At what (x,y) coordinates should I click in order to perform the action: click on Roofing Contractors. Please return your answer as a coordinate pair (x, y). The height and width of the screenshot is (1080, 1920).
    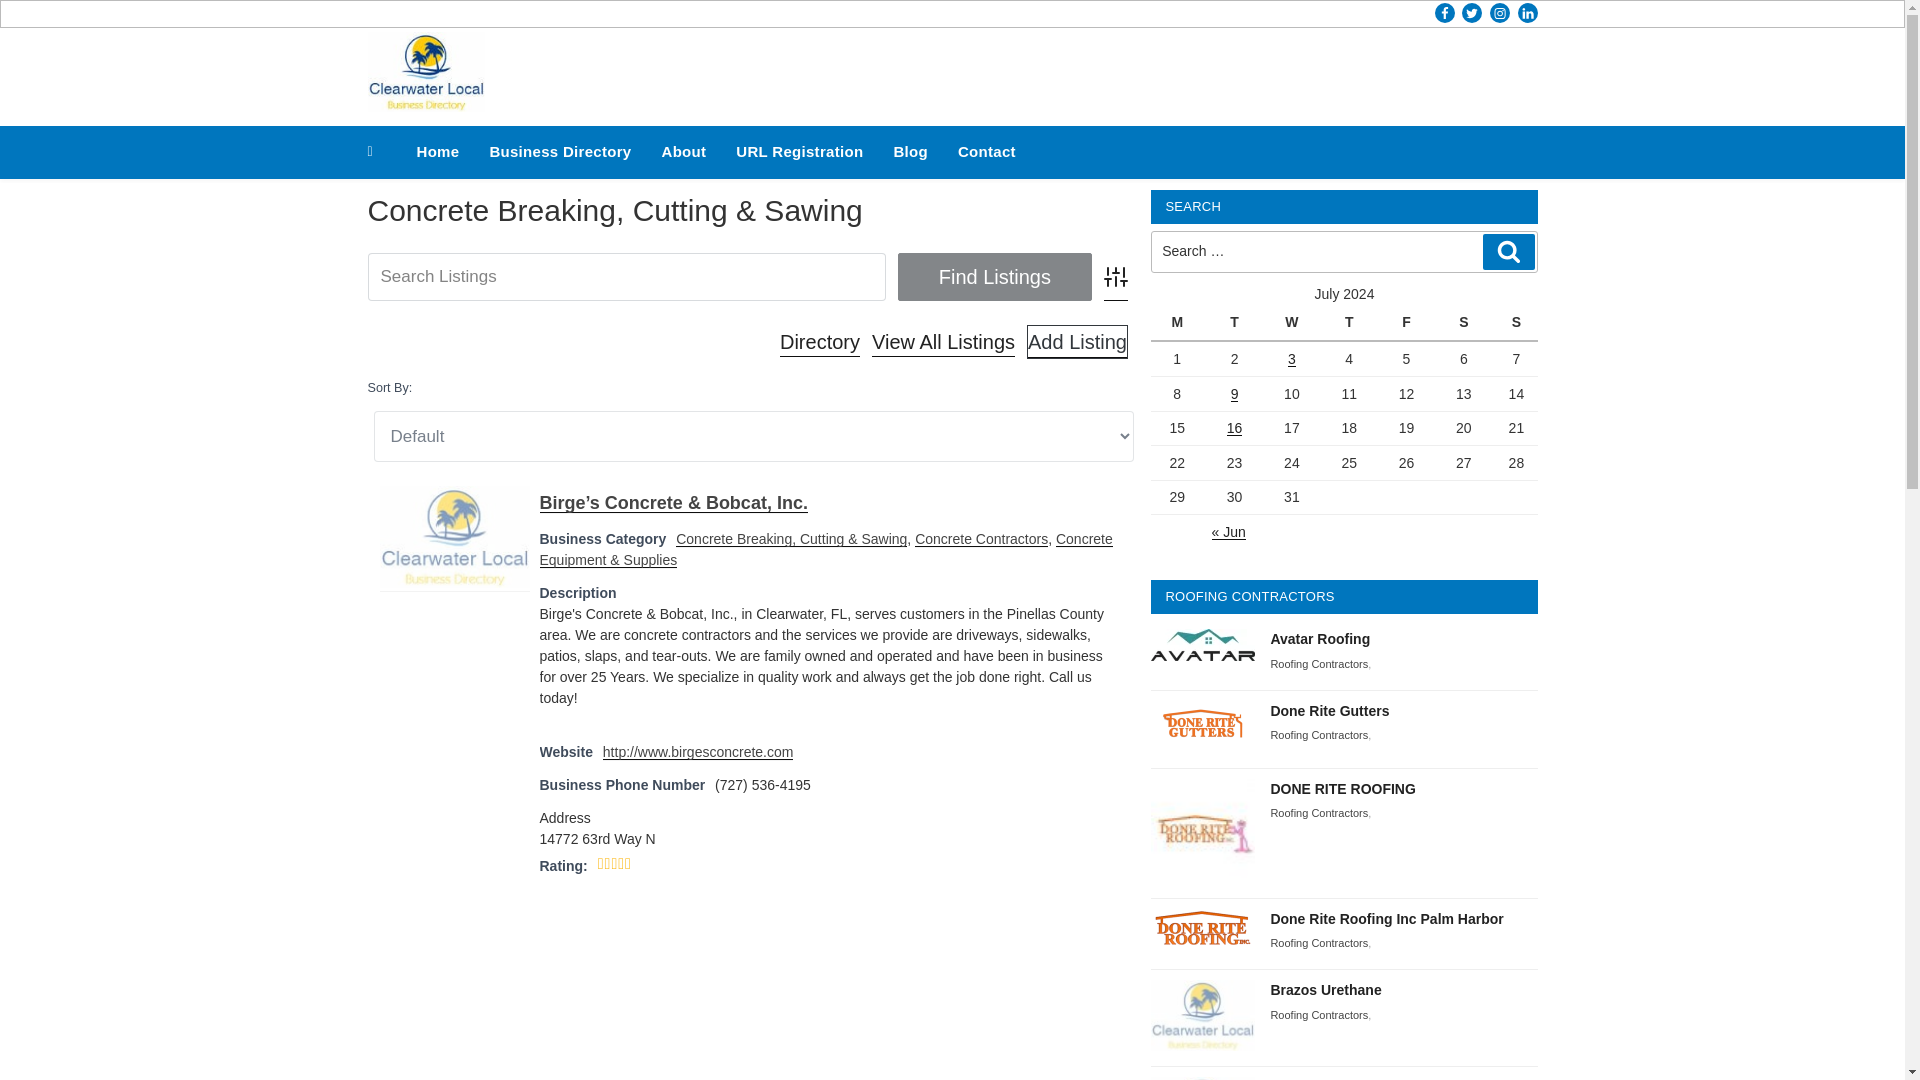
    Looking at the image, I should click on (1318, 734).